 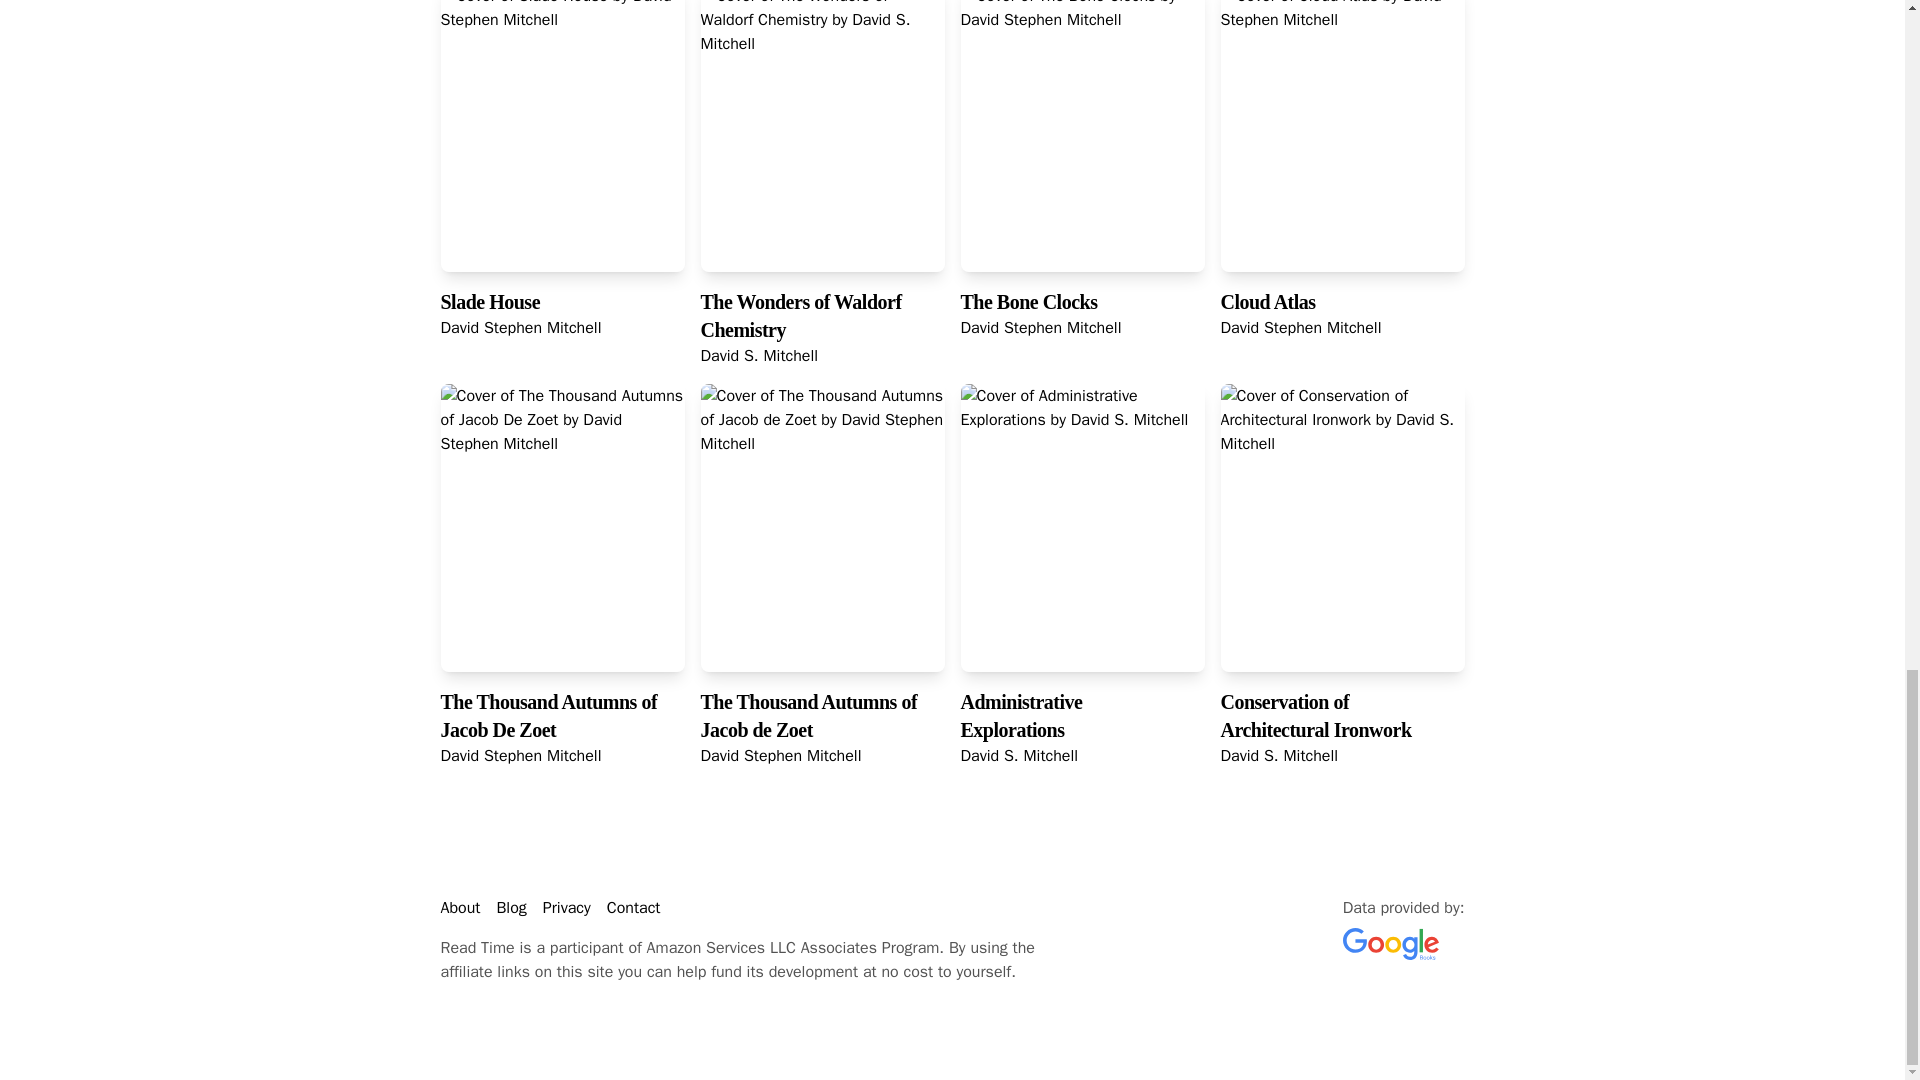 What do you see at coordinates (1278, 756) in the screenshot?
I see `David S. Mitchell` at bounding box center [1278, 756].